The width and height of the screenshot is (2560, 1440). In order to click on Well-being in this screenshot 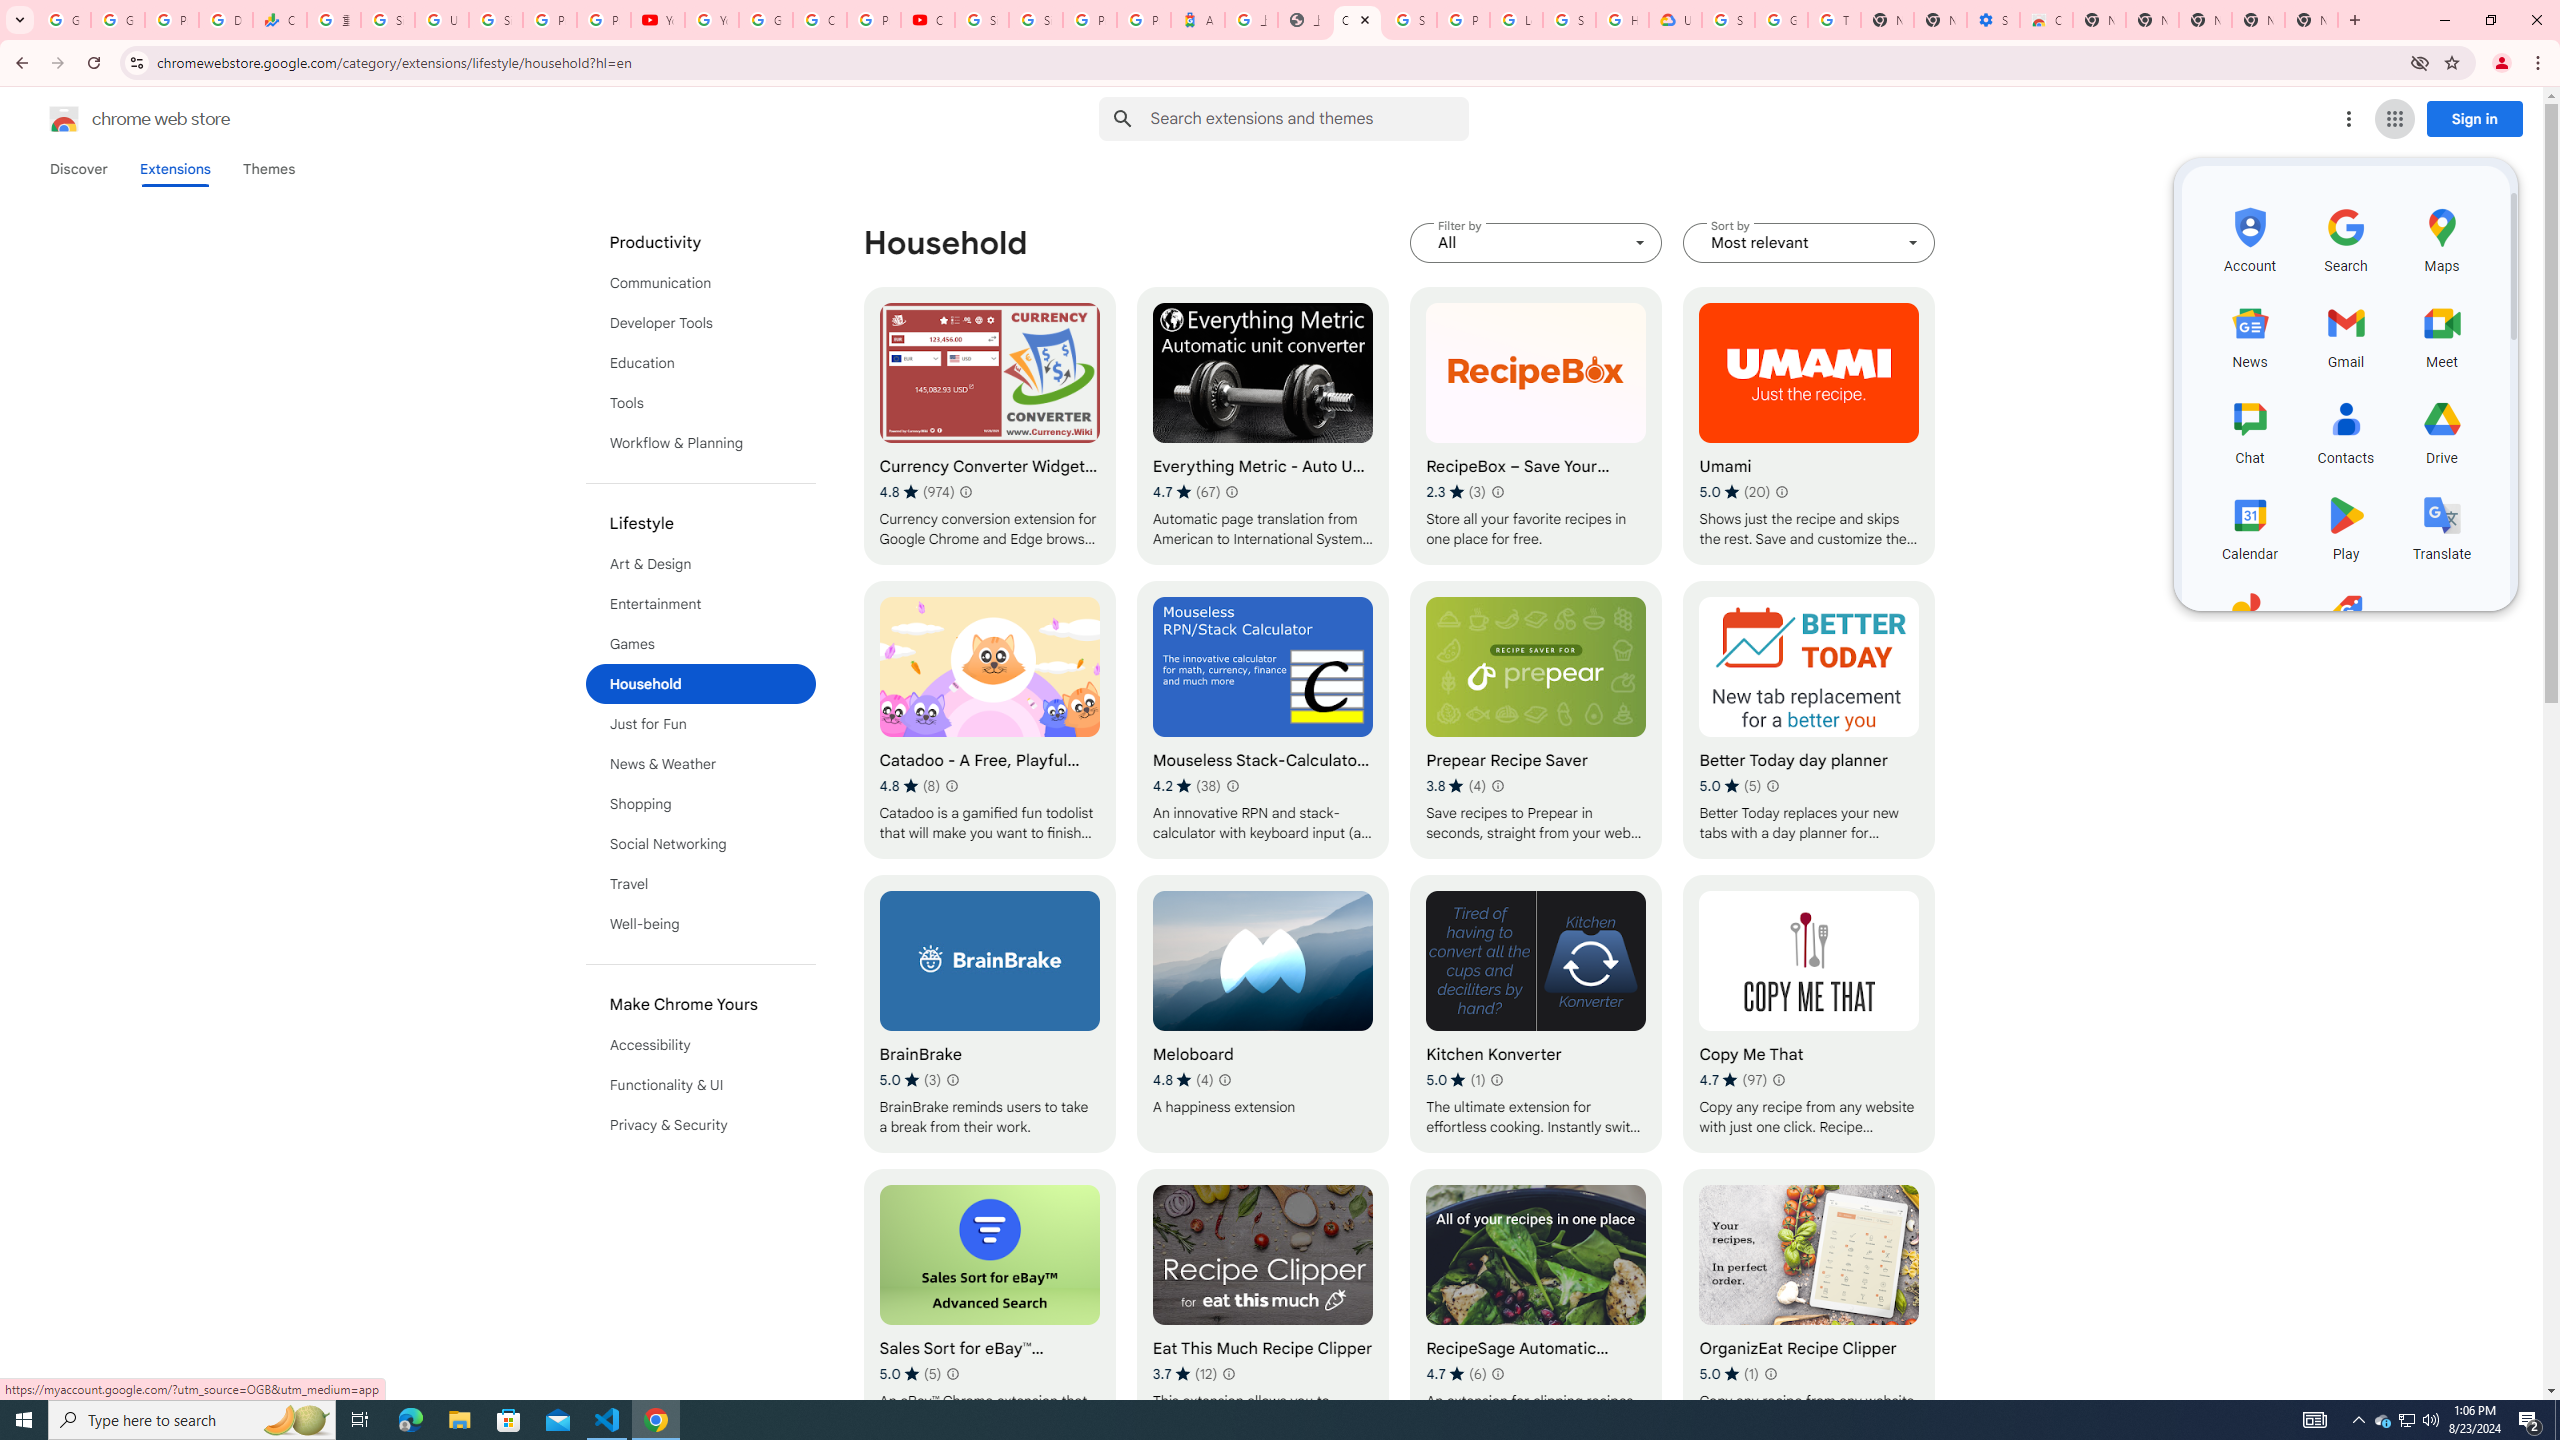, I will do `click(701, 924)`.